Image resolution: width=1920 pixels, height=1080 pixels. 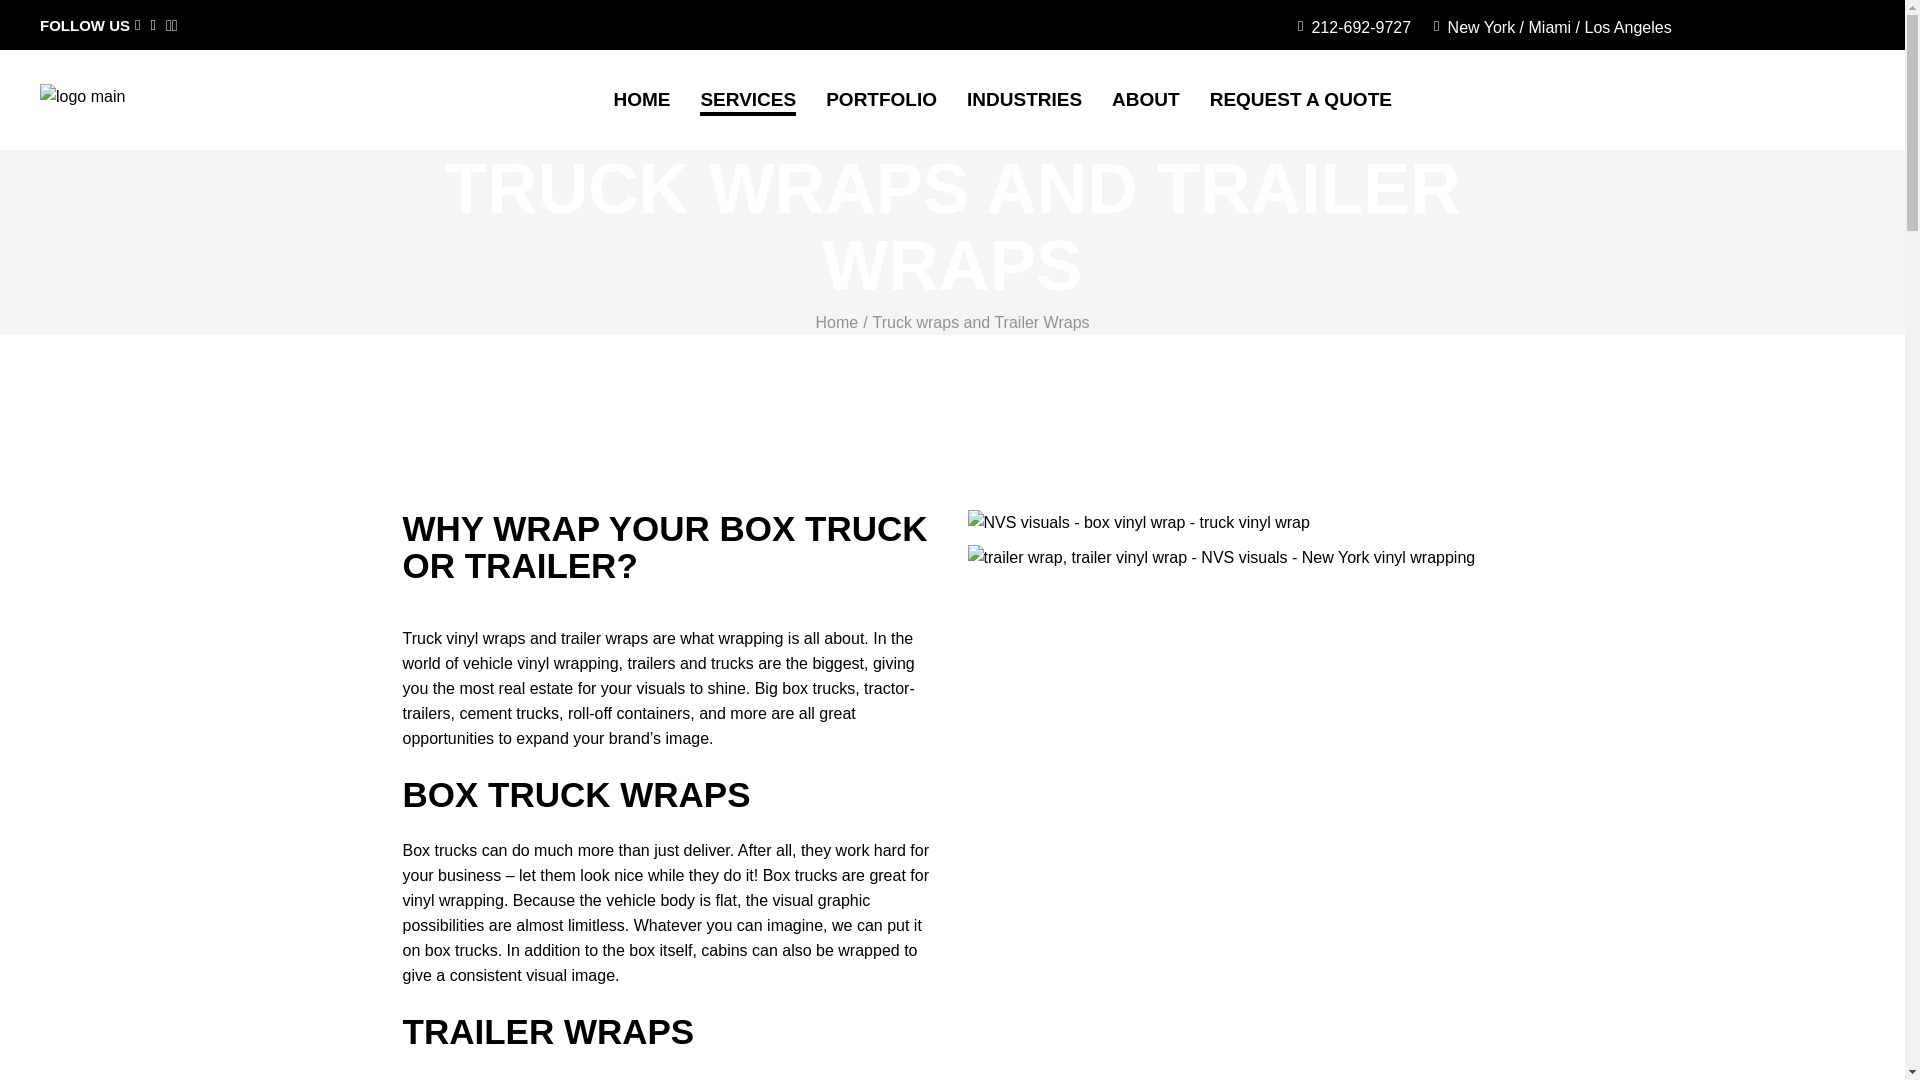 I want to click on NVS-Visuals-Truck-trailers-wrap7, so click(x=1222, y=558).